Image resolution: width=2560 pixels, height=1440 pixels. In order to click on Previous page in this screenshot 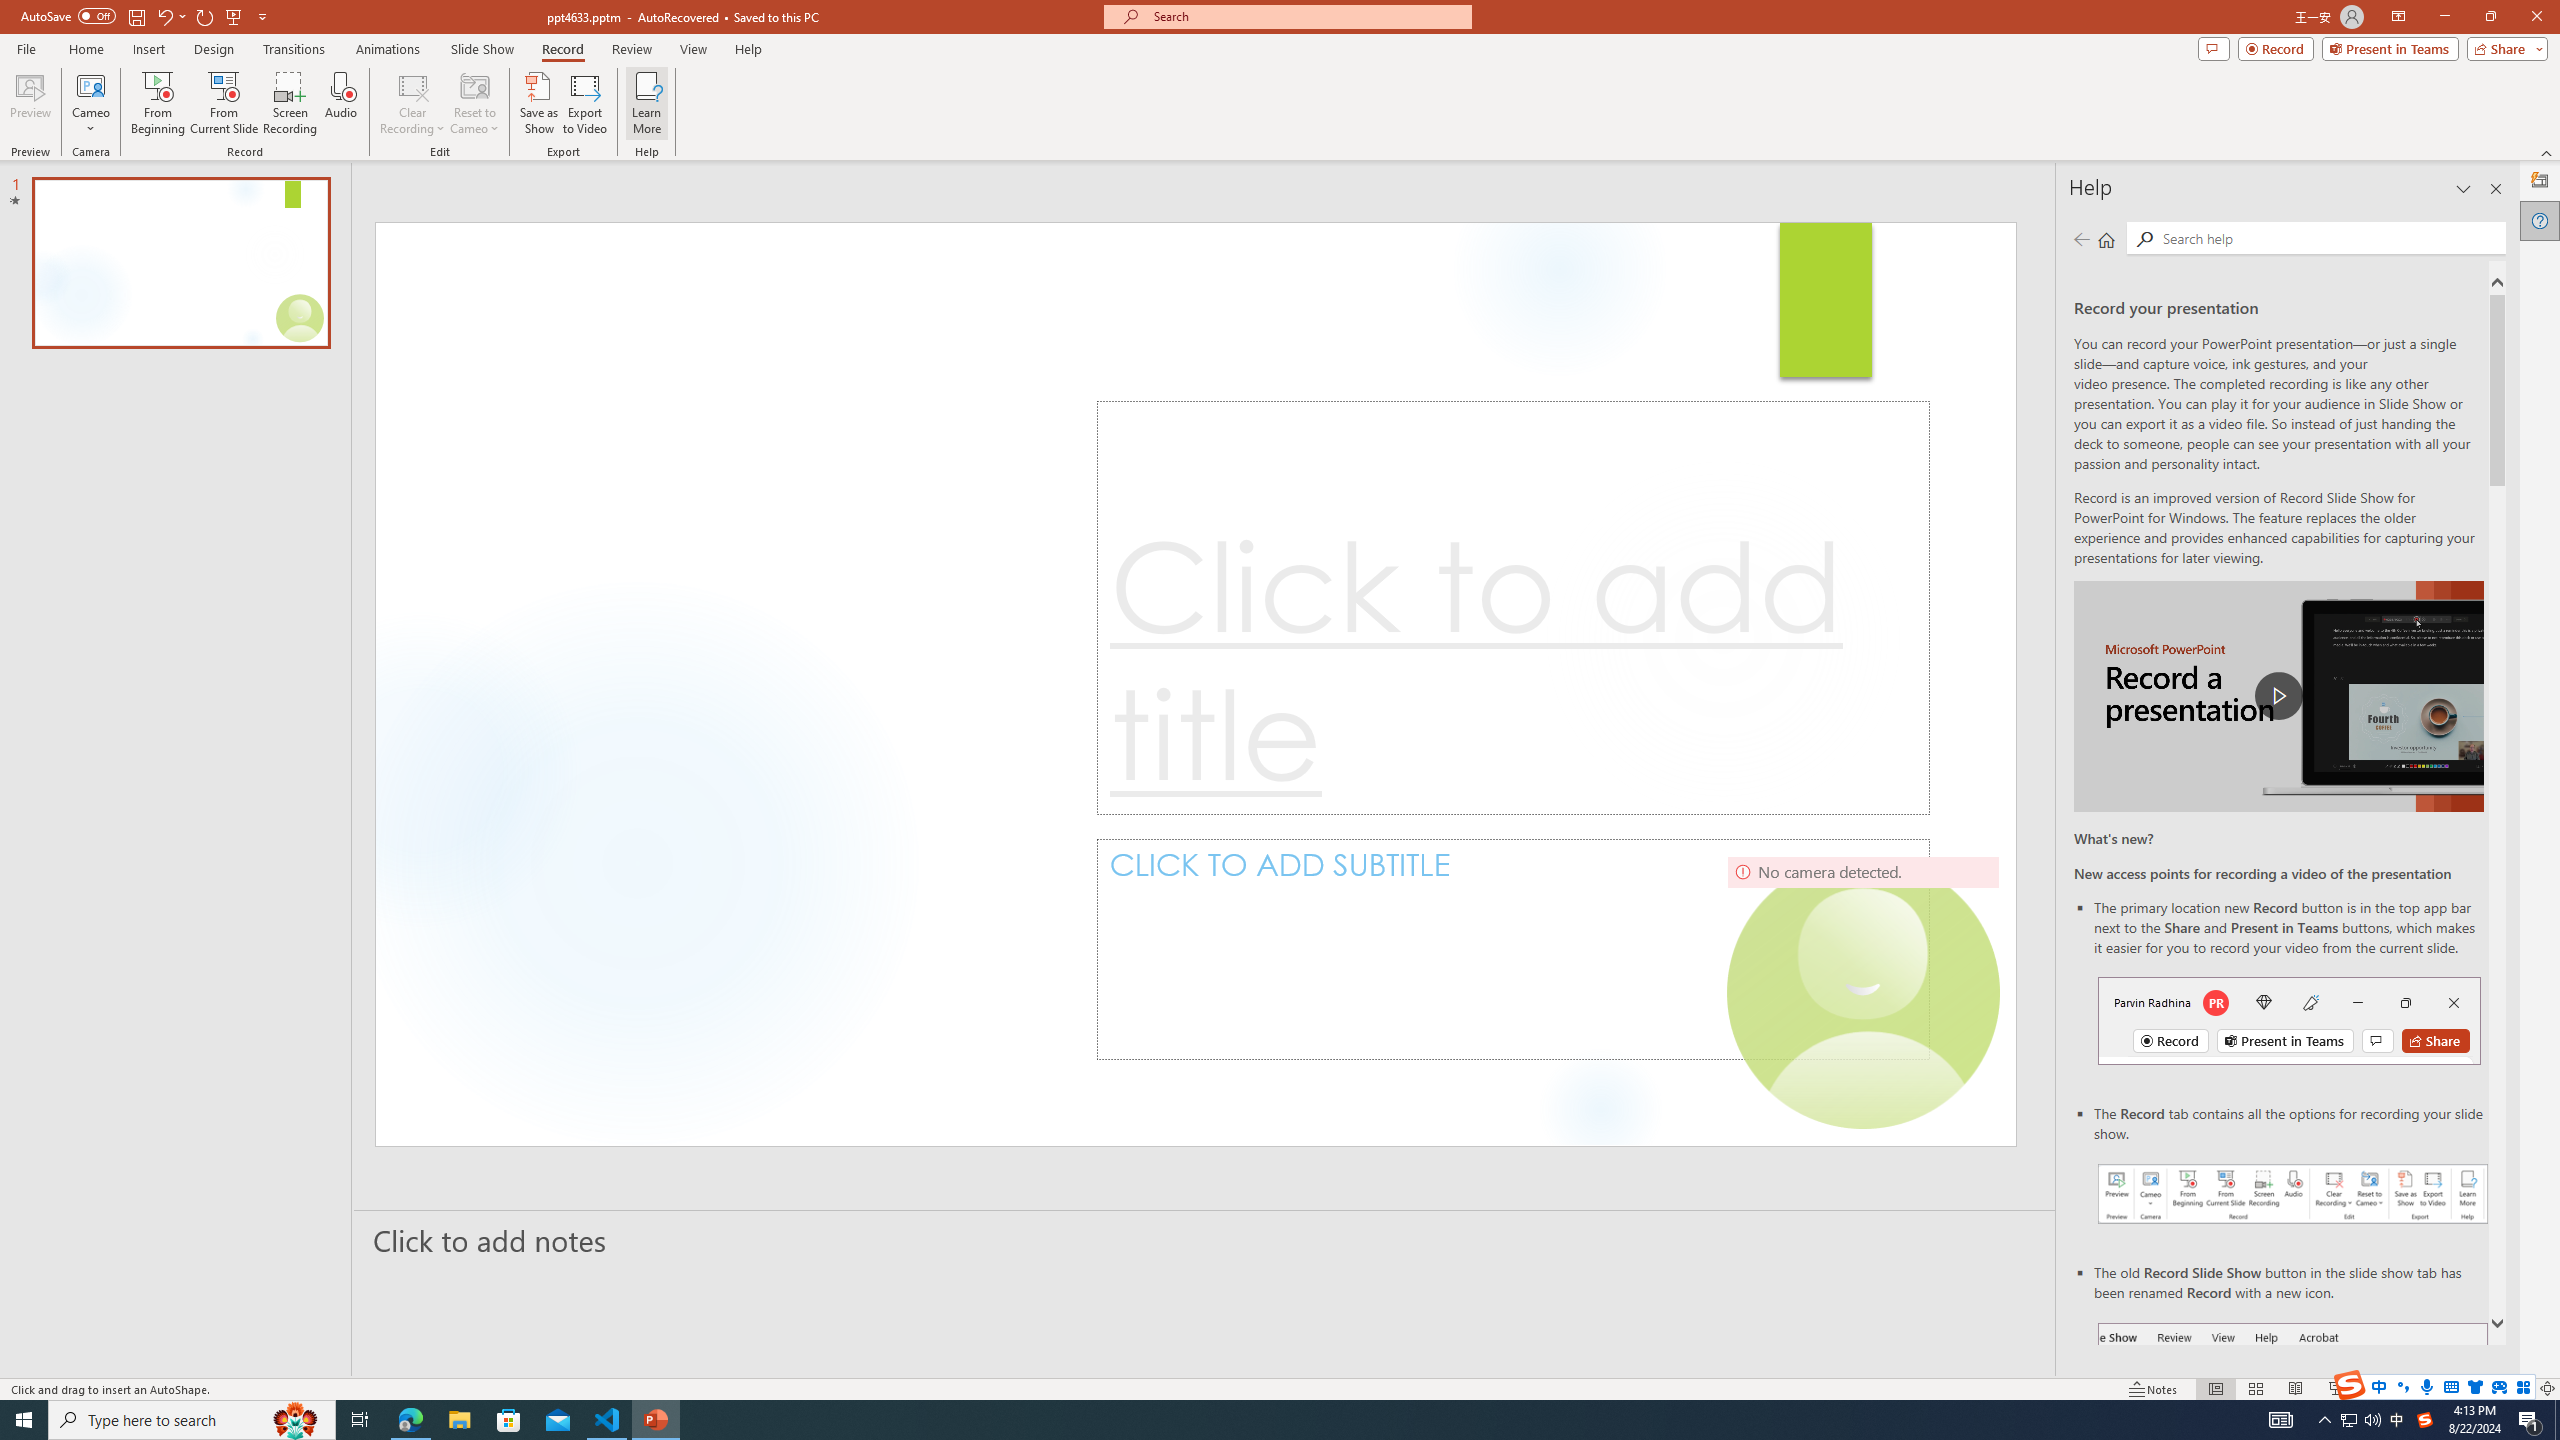, I will do `click(2081, 239)`.